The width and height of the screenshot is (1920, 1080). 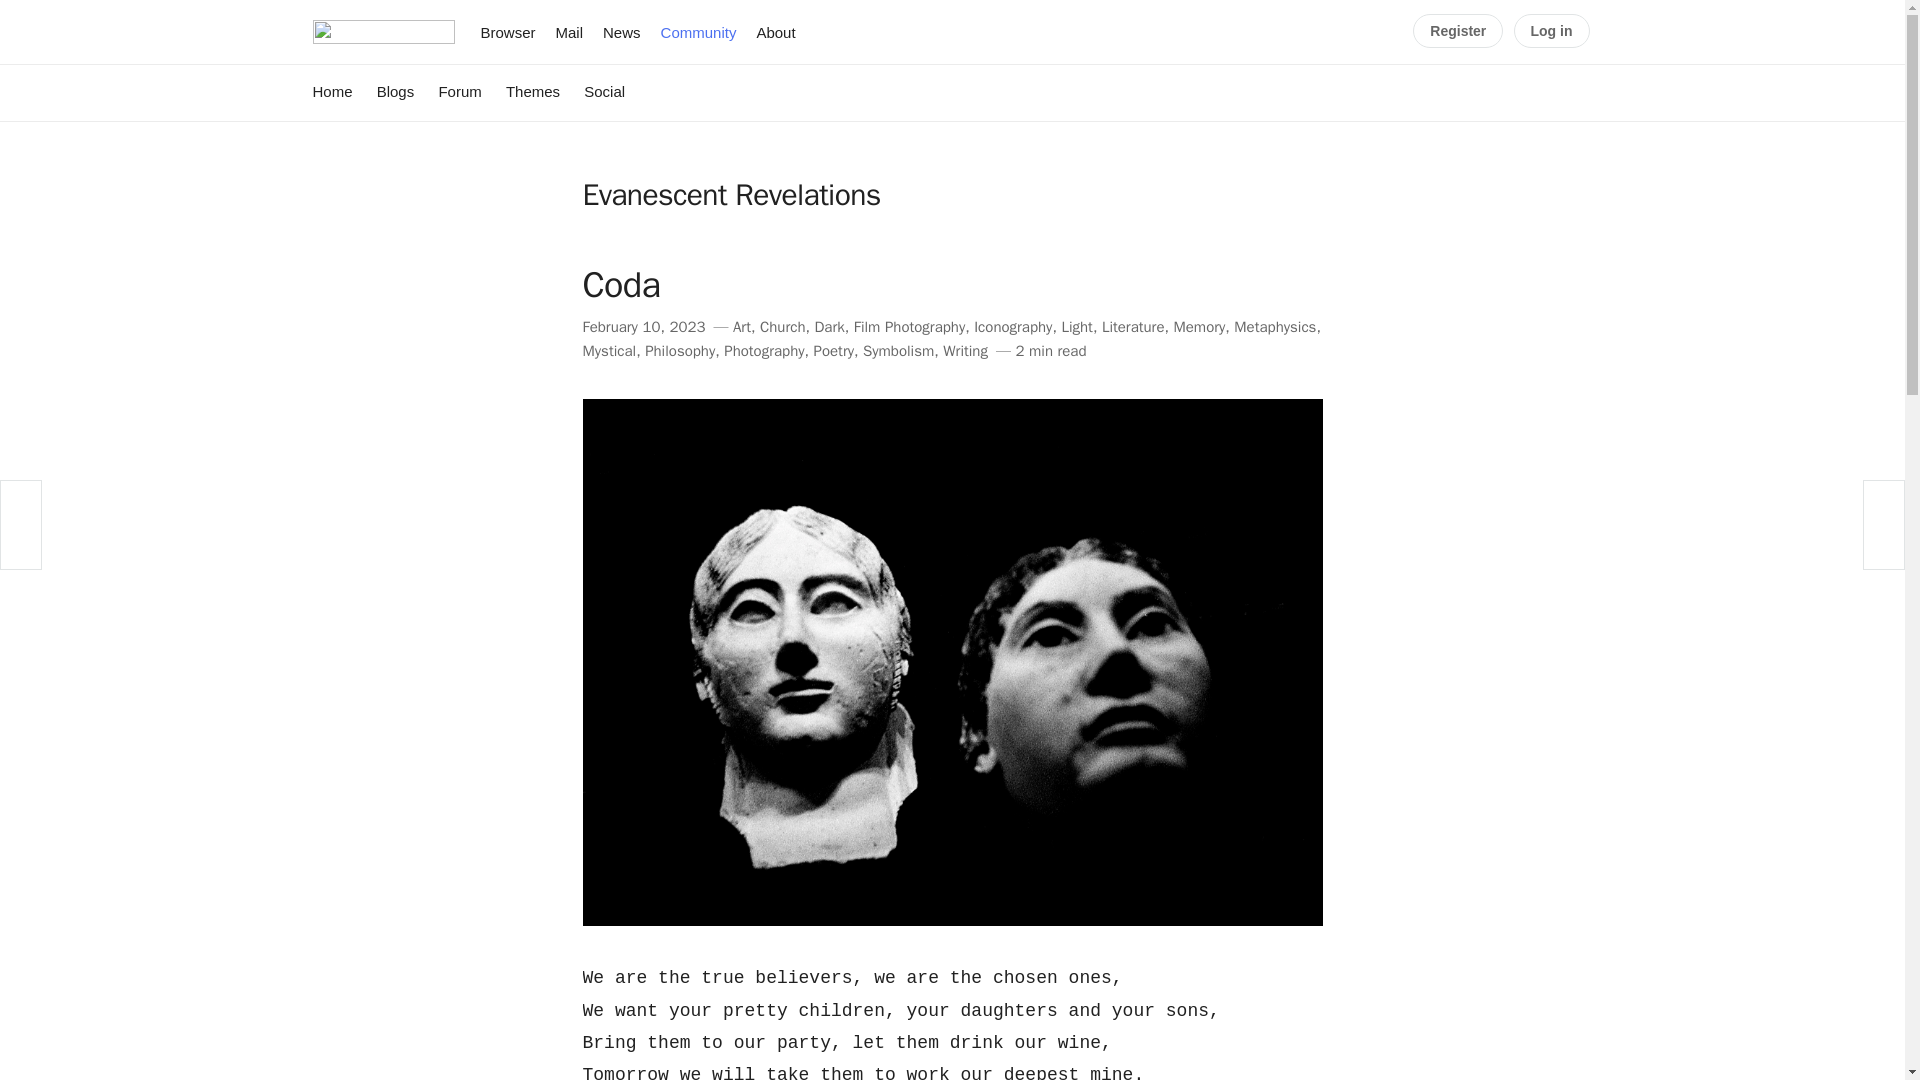 What do you see at coordinates (1134, 326) in the screenshot?
I see `Literature` at bounding box center [1134, 326].